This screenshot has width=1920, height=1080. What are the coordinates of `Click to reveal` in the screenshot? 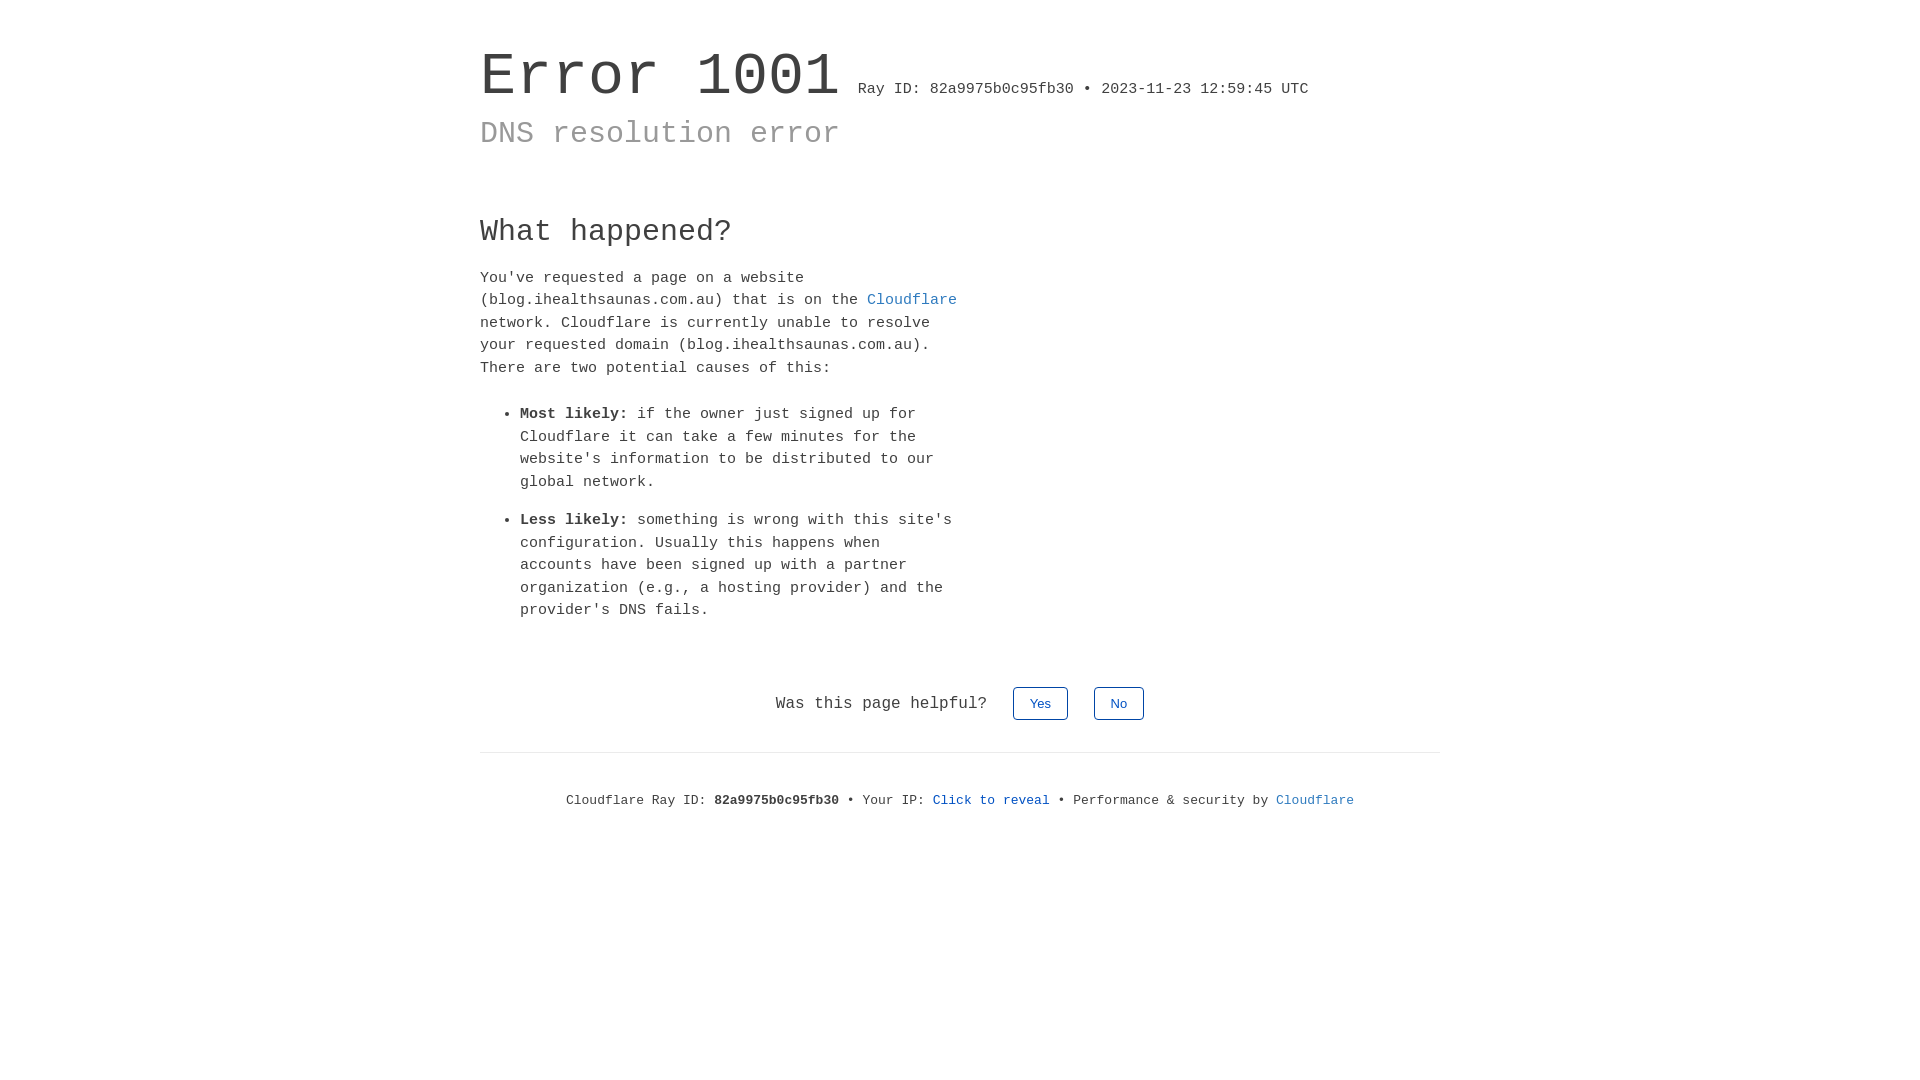 It's located at (992, 800).